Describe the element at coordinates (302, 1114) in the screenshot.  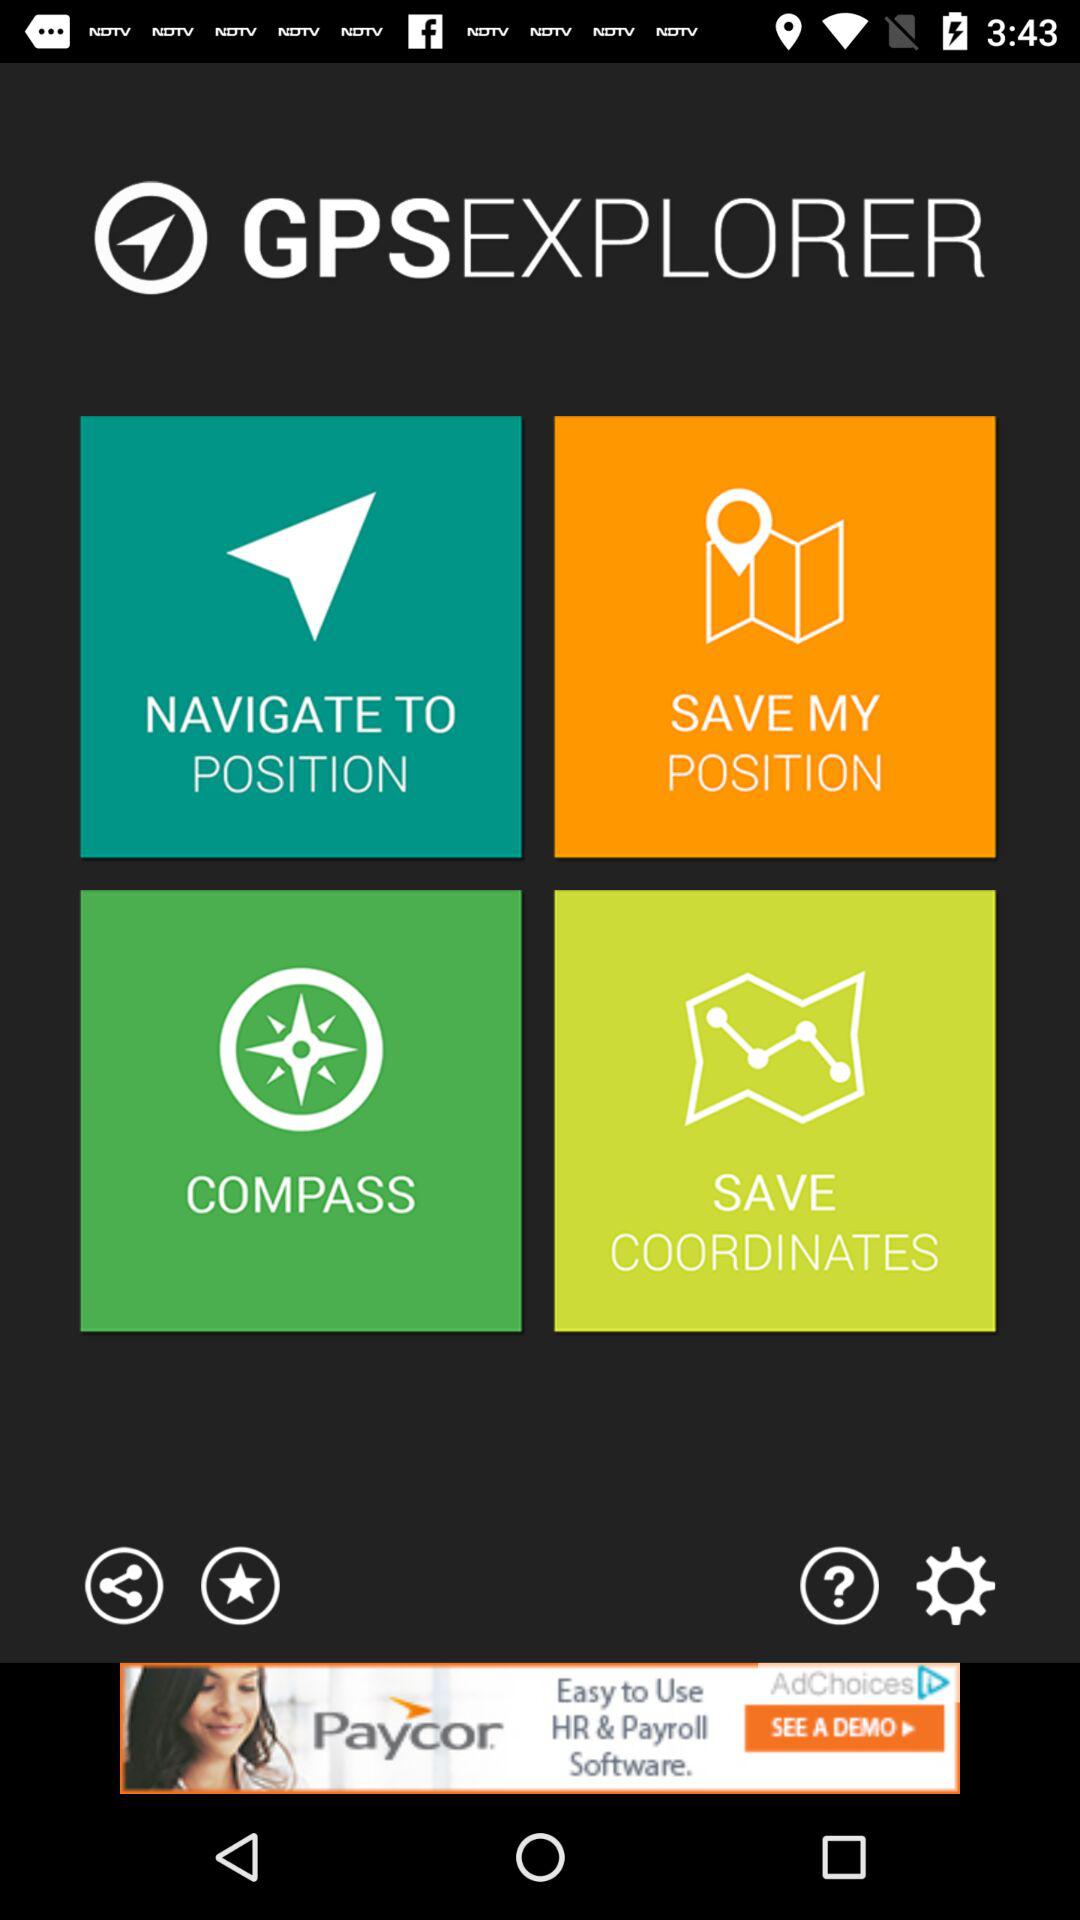
I see `compass` at that location.